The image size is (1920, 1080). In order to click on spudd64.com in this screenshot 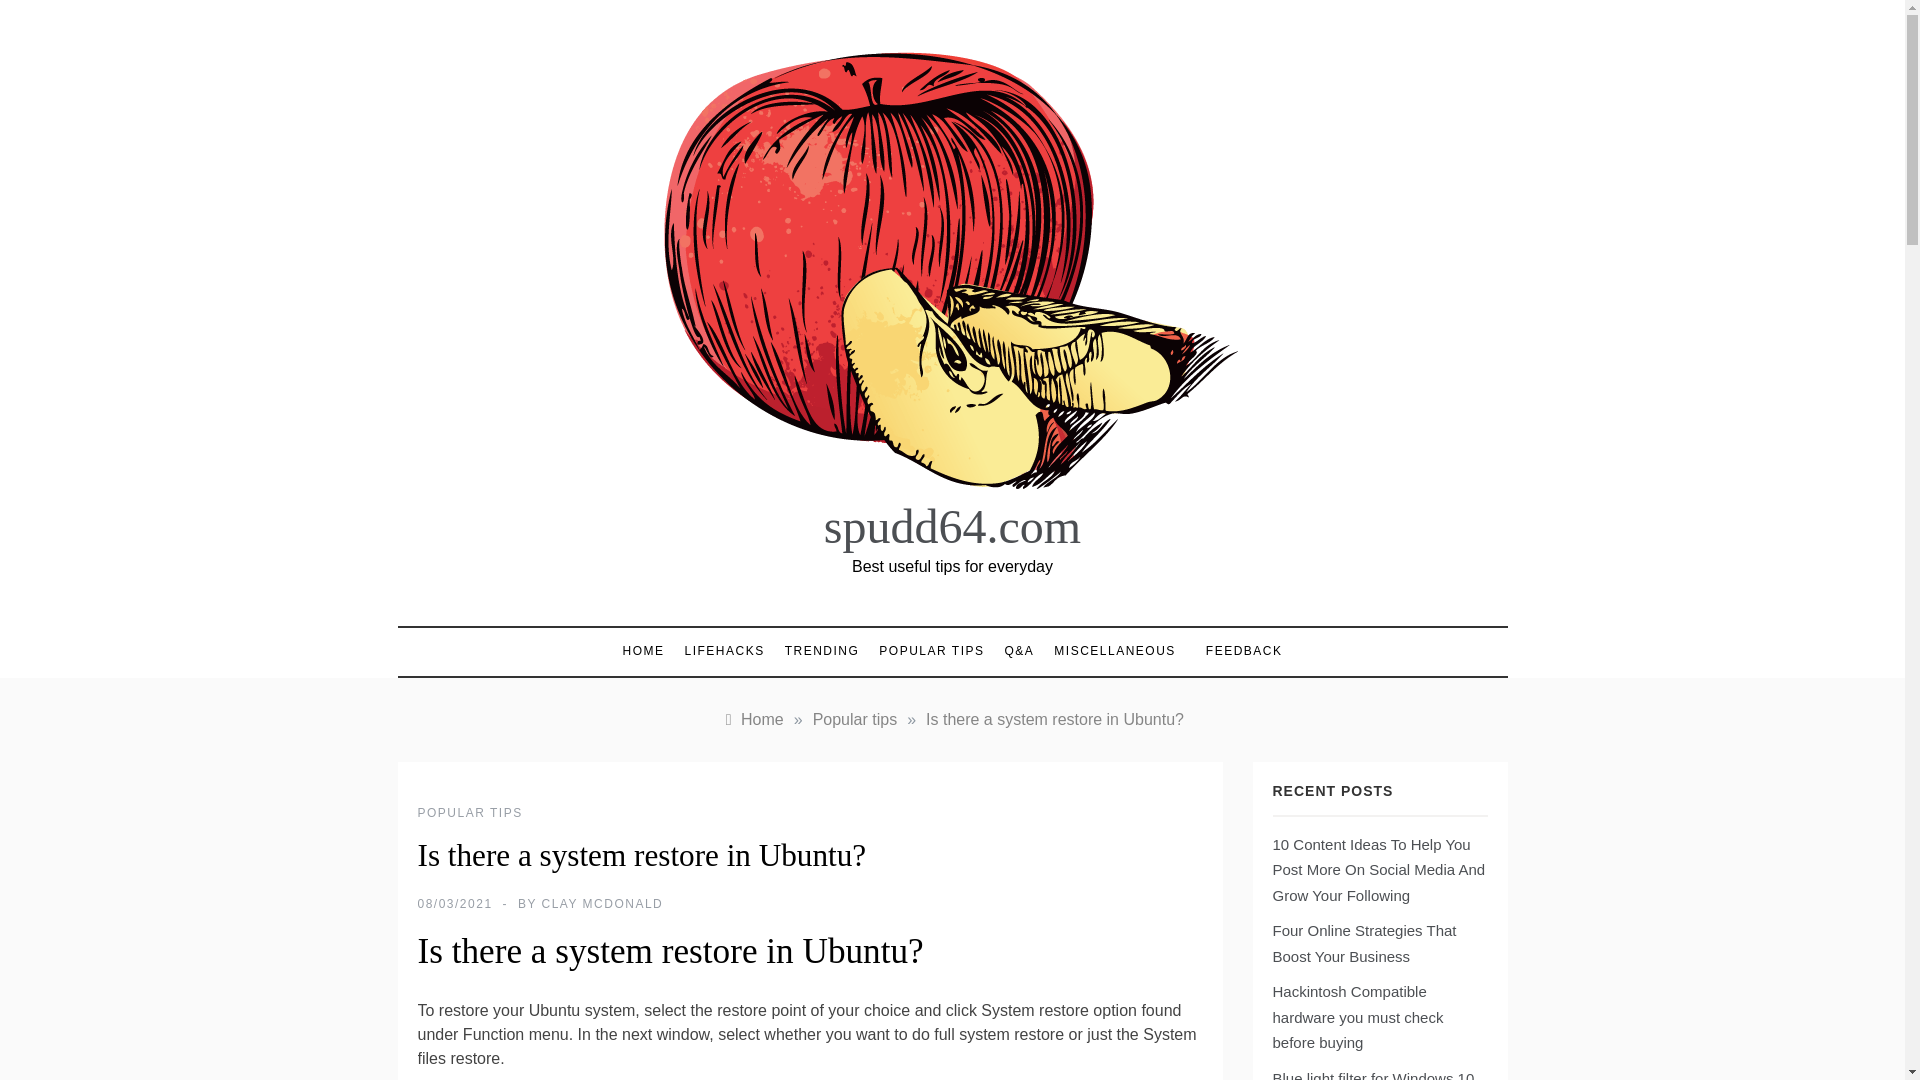, I will do `click(952, 526)`.